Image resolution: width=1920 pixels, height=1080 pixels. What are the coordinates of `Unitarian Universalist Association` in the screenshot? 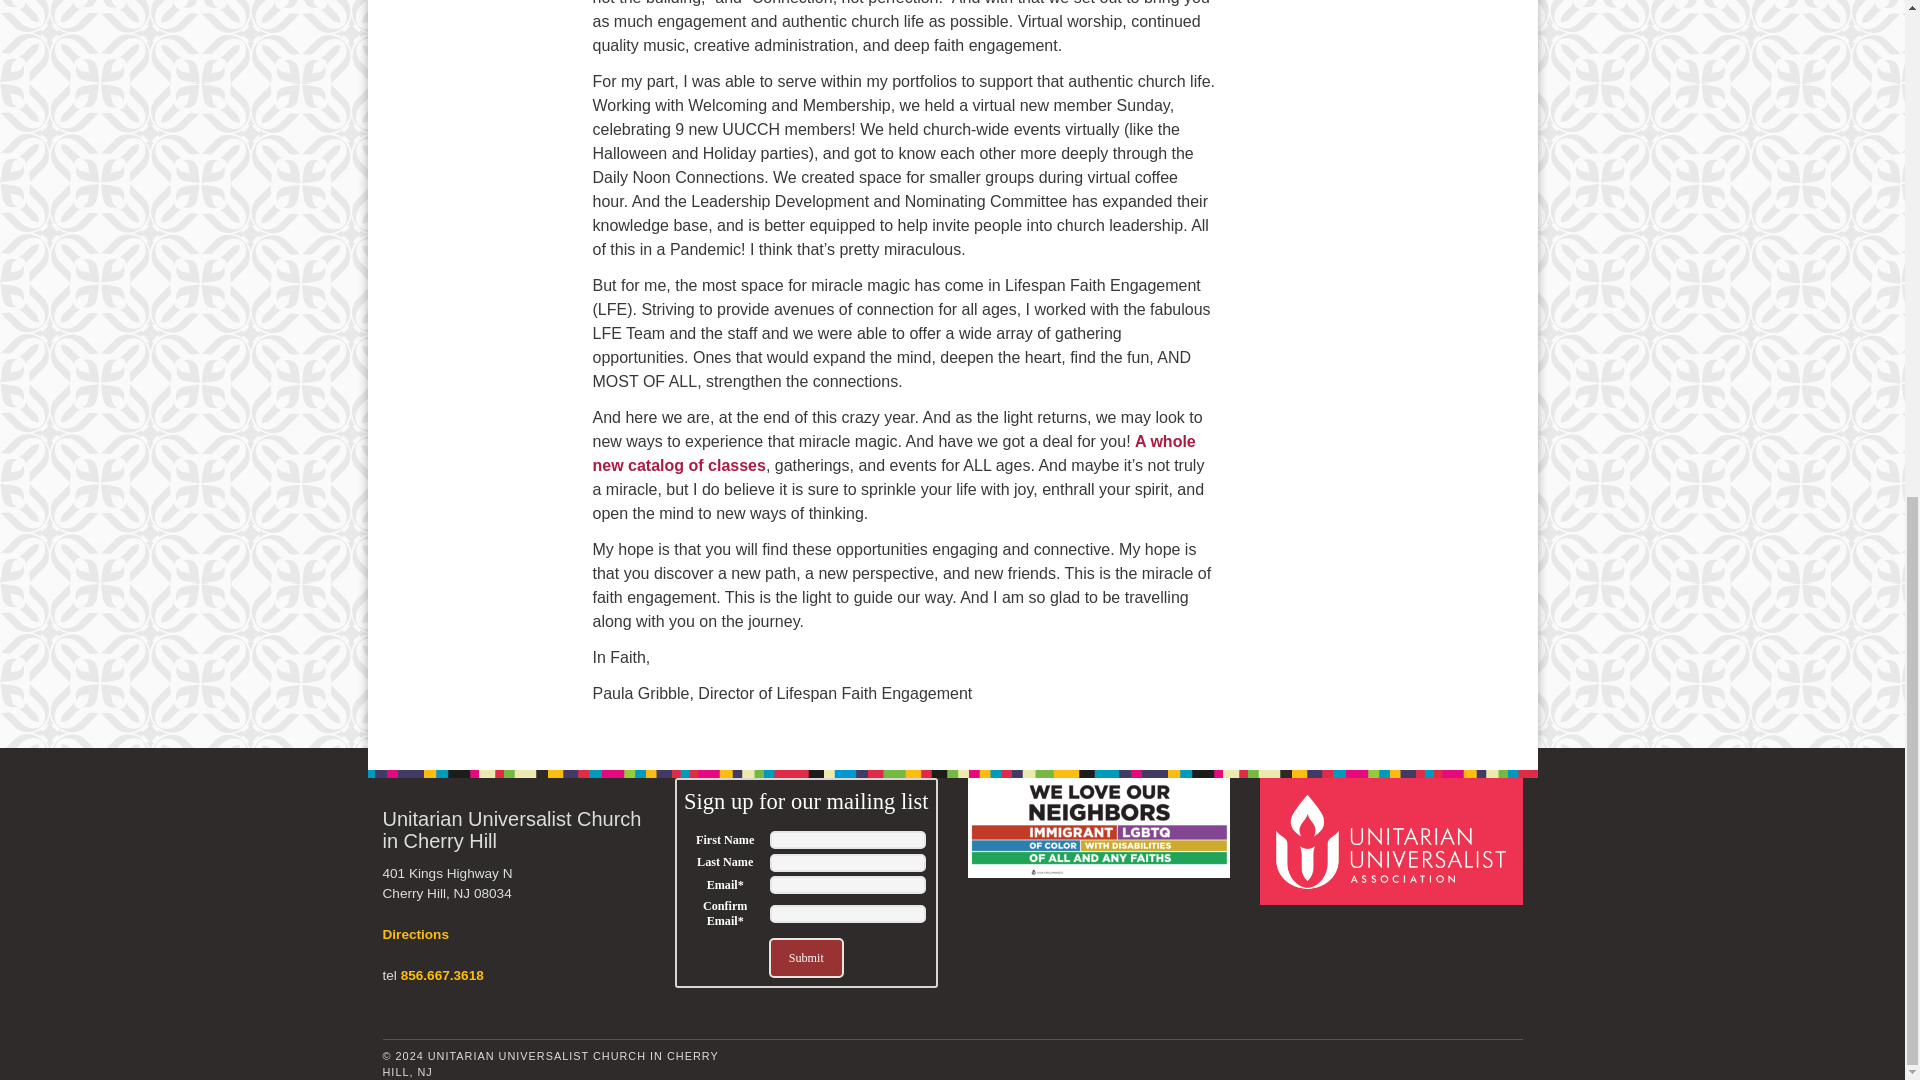 It's located at (1394, 840).